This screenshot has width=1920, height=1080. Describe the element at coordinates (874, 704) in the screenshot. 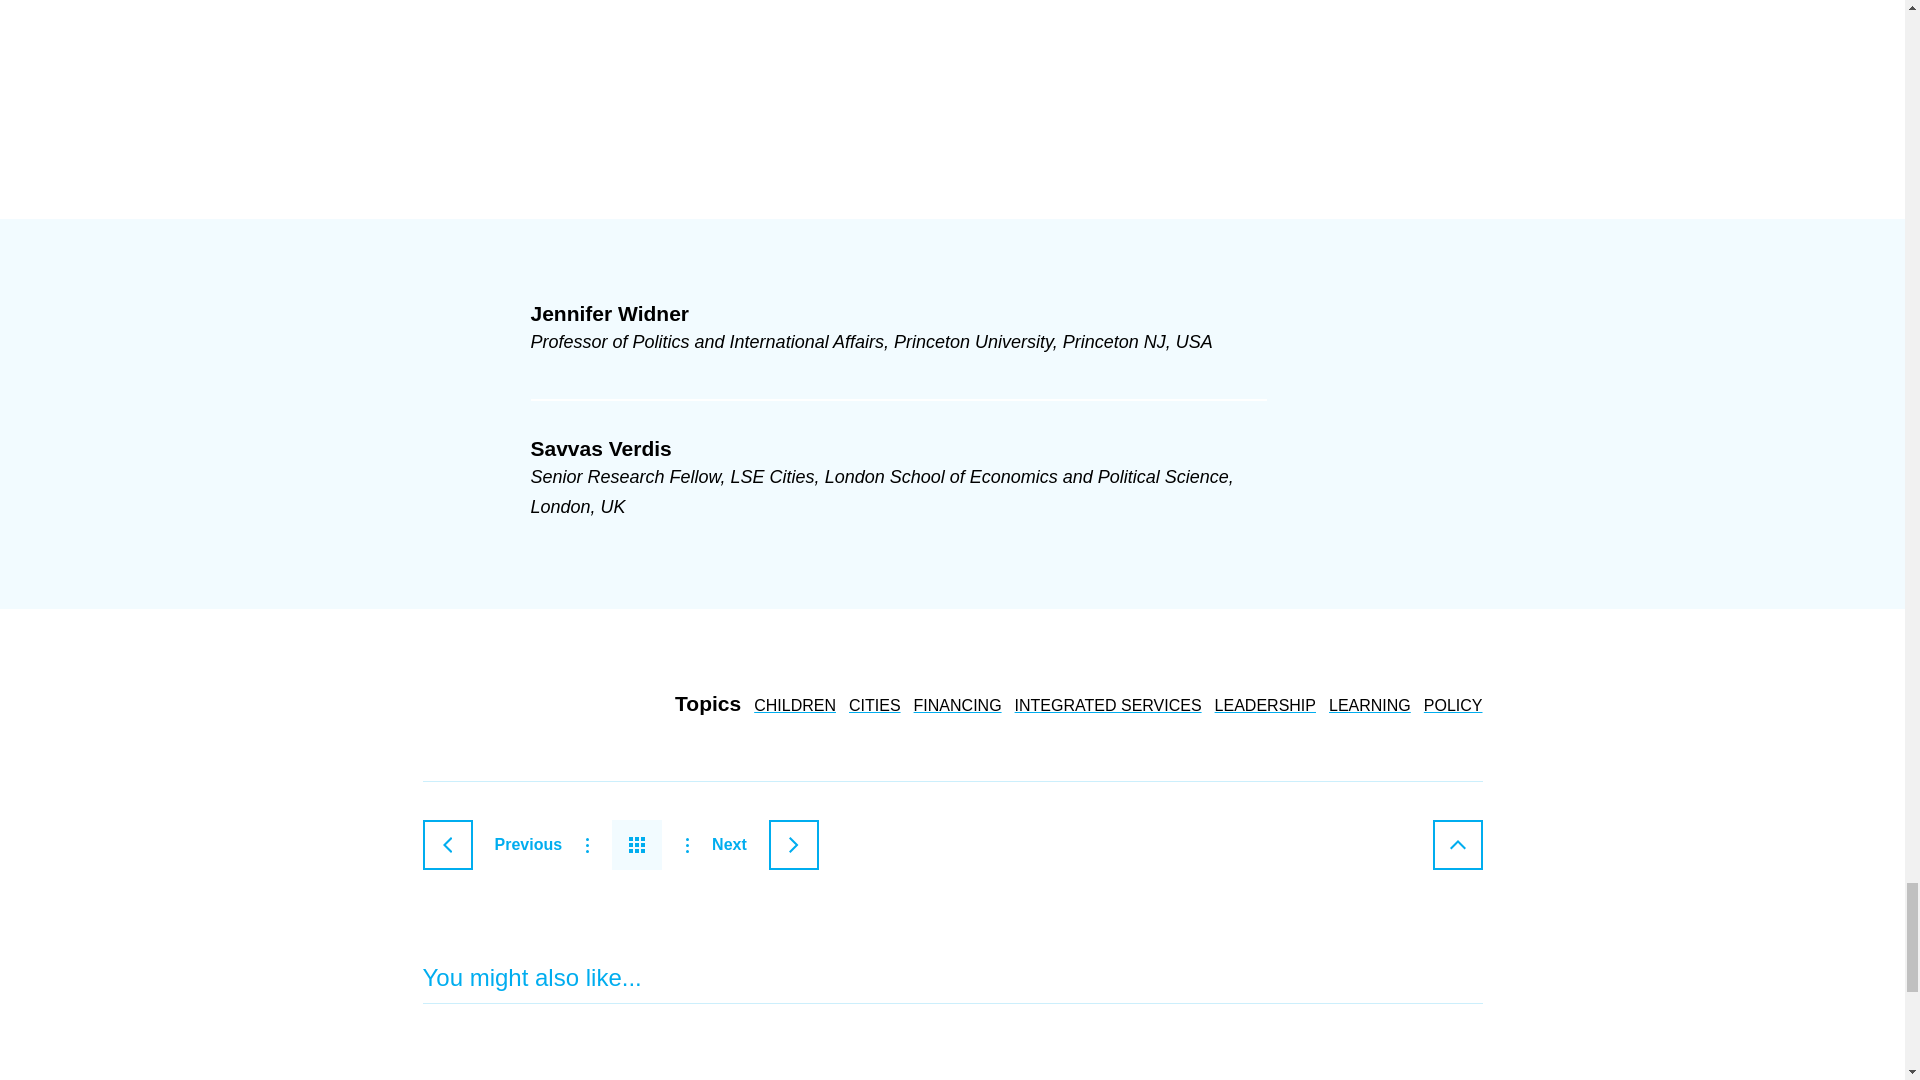

I see `CITIES` at that location.